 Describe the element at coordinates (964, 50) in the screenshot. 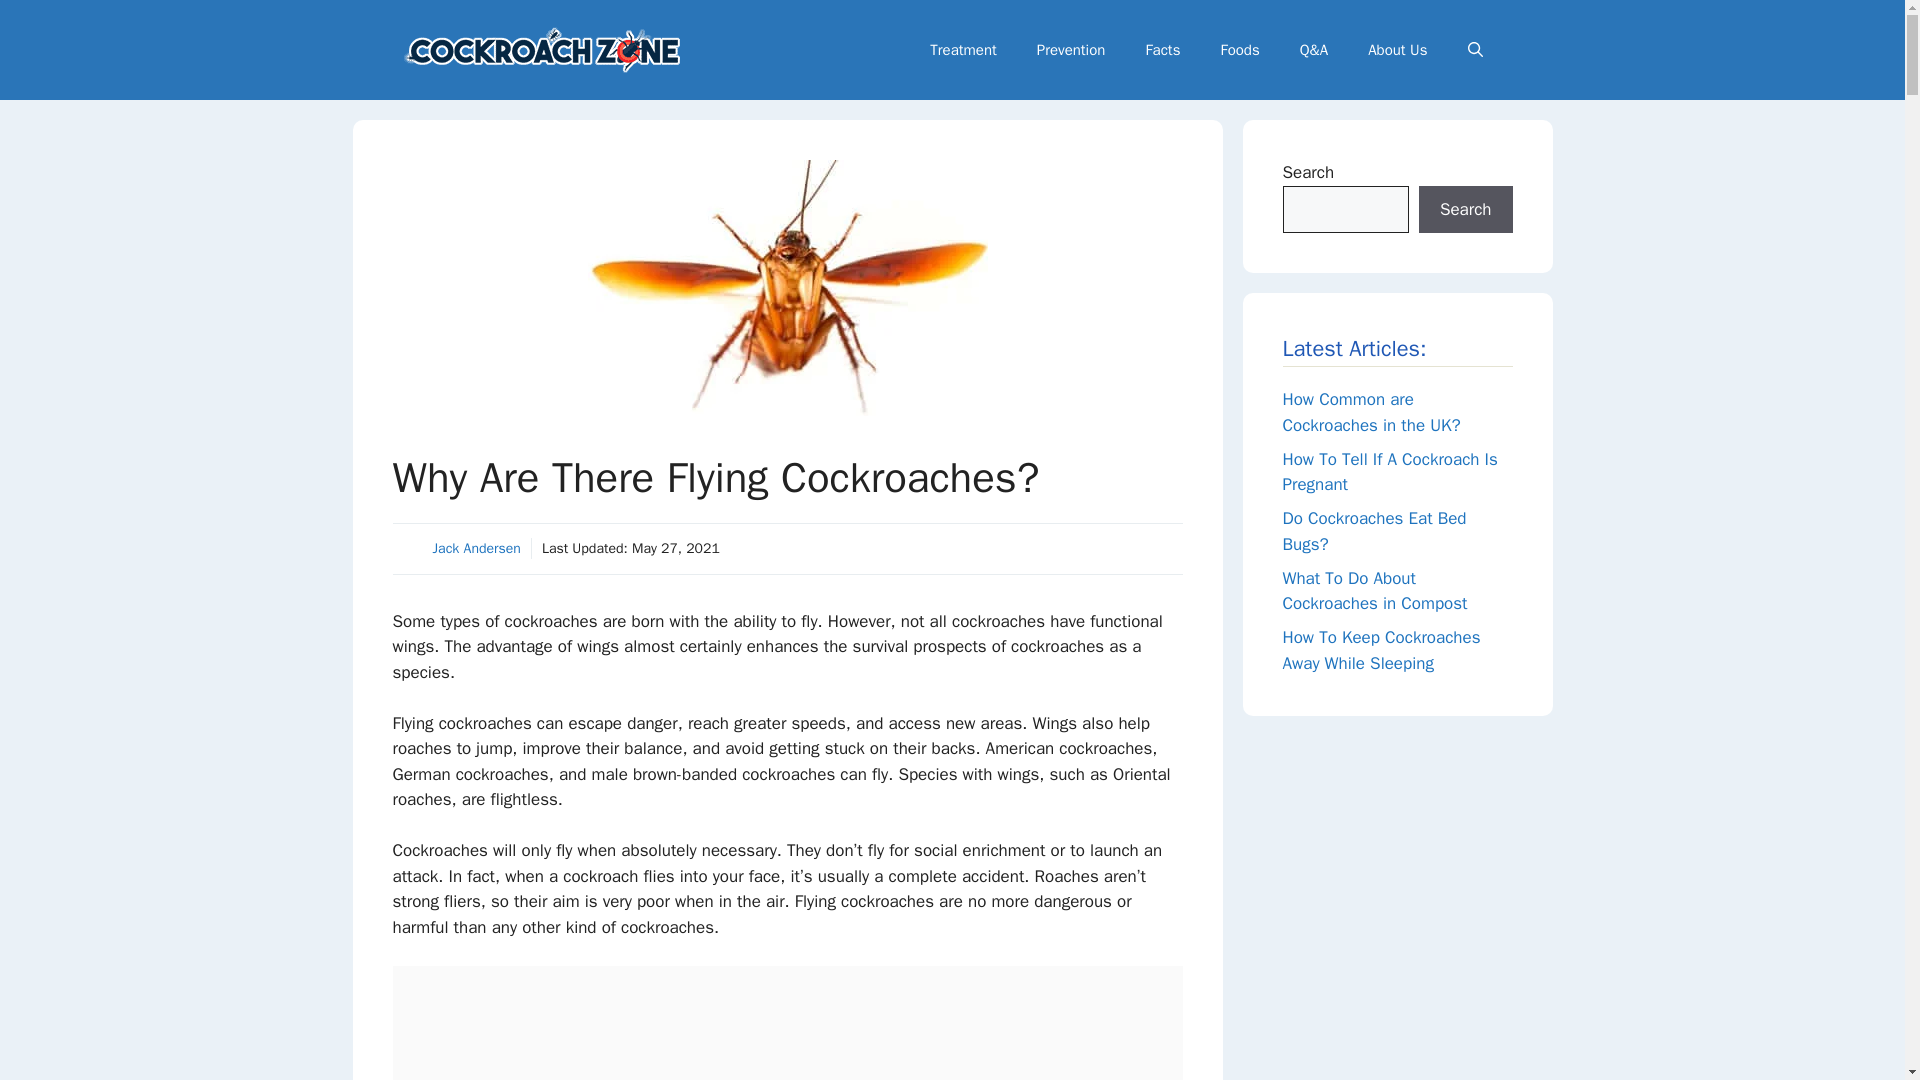

I see `Treatment` at that location.